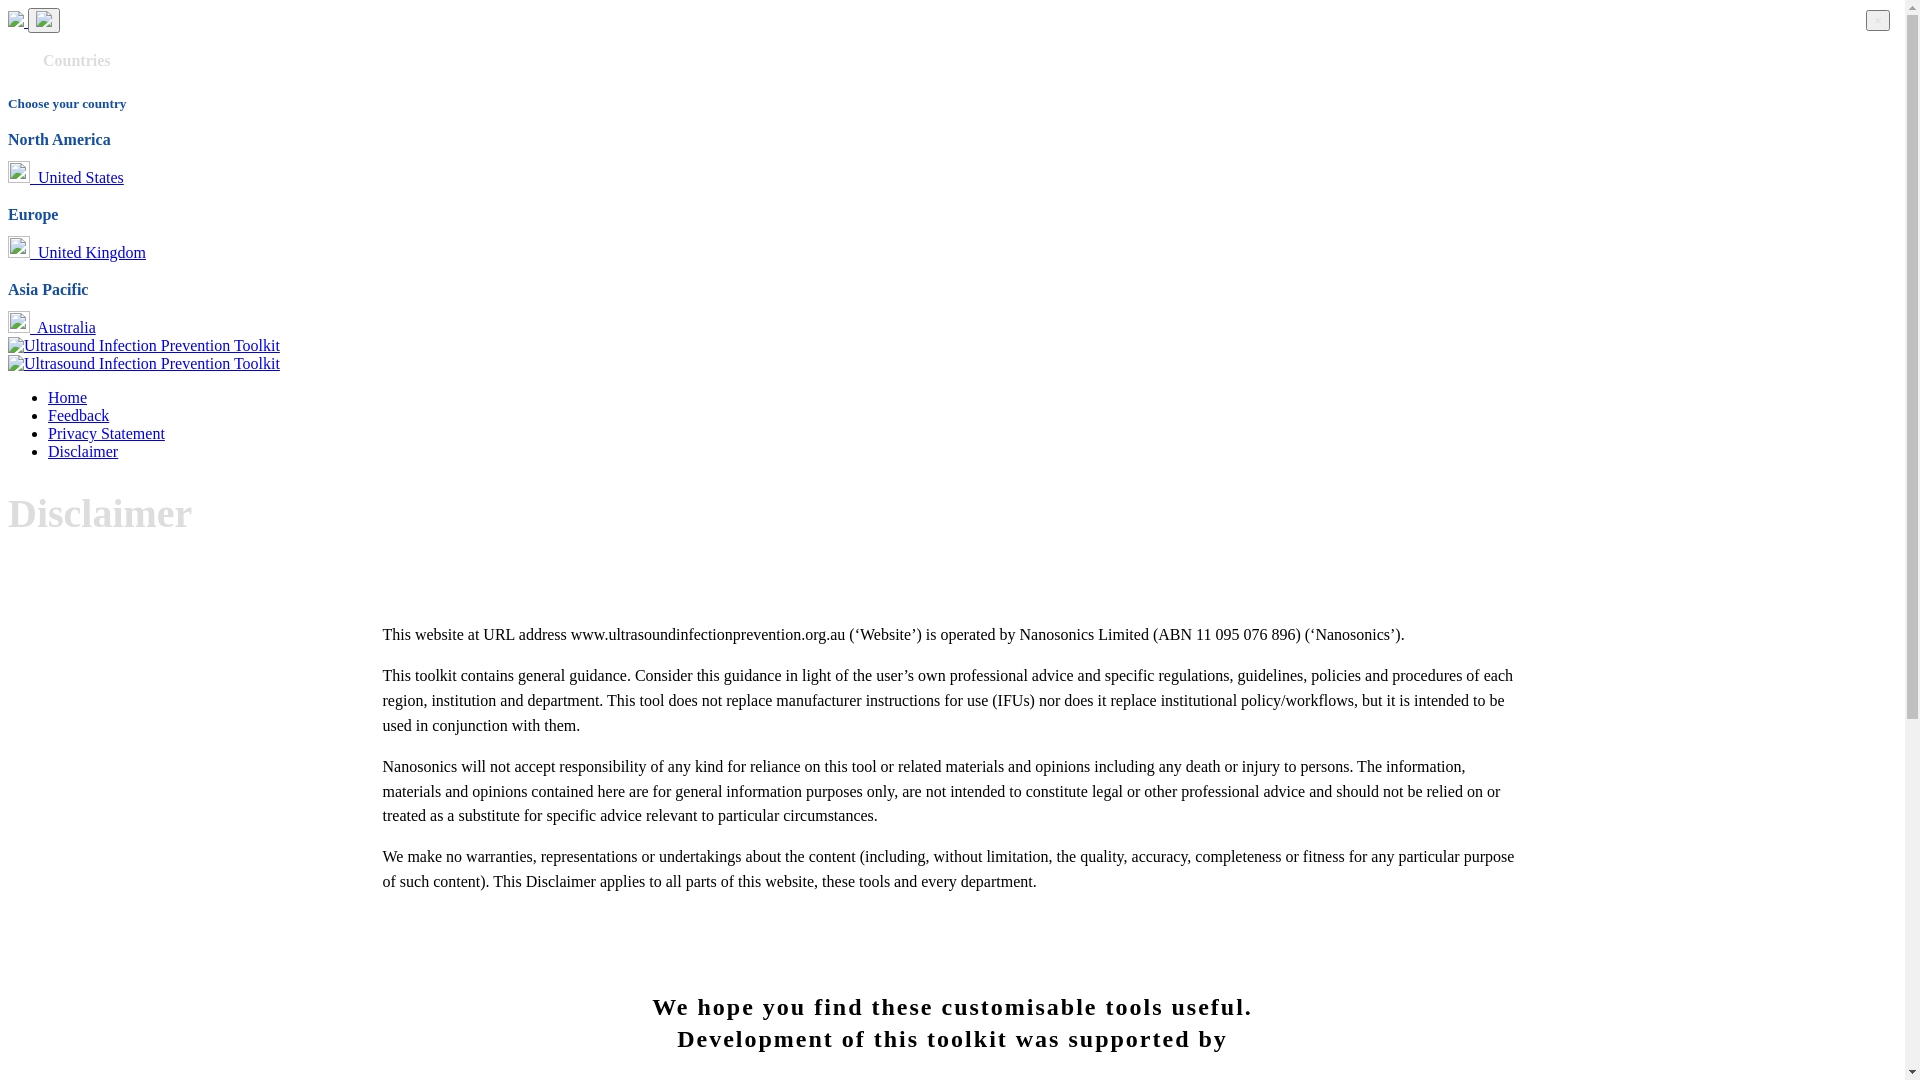 The image size is (1920, 1080). I want to click on   United Kingdom, so click(77, 252).